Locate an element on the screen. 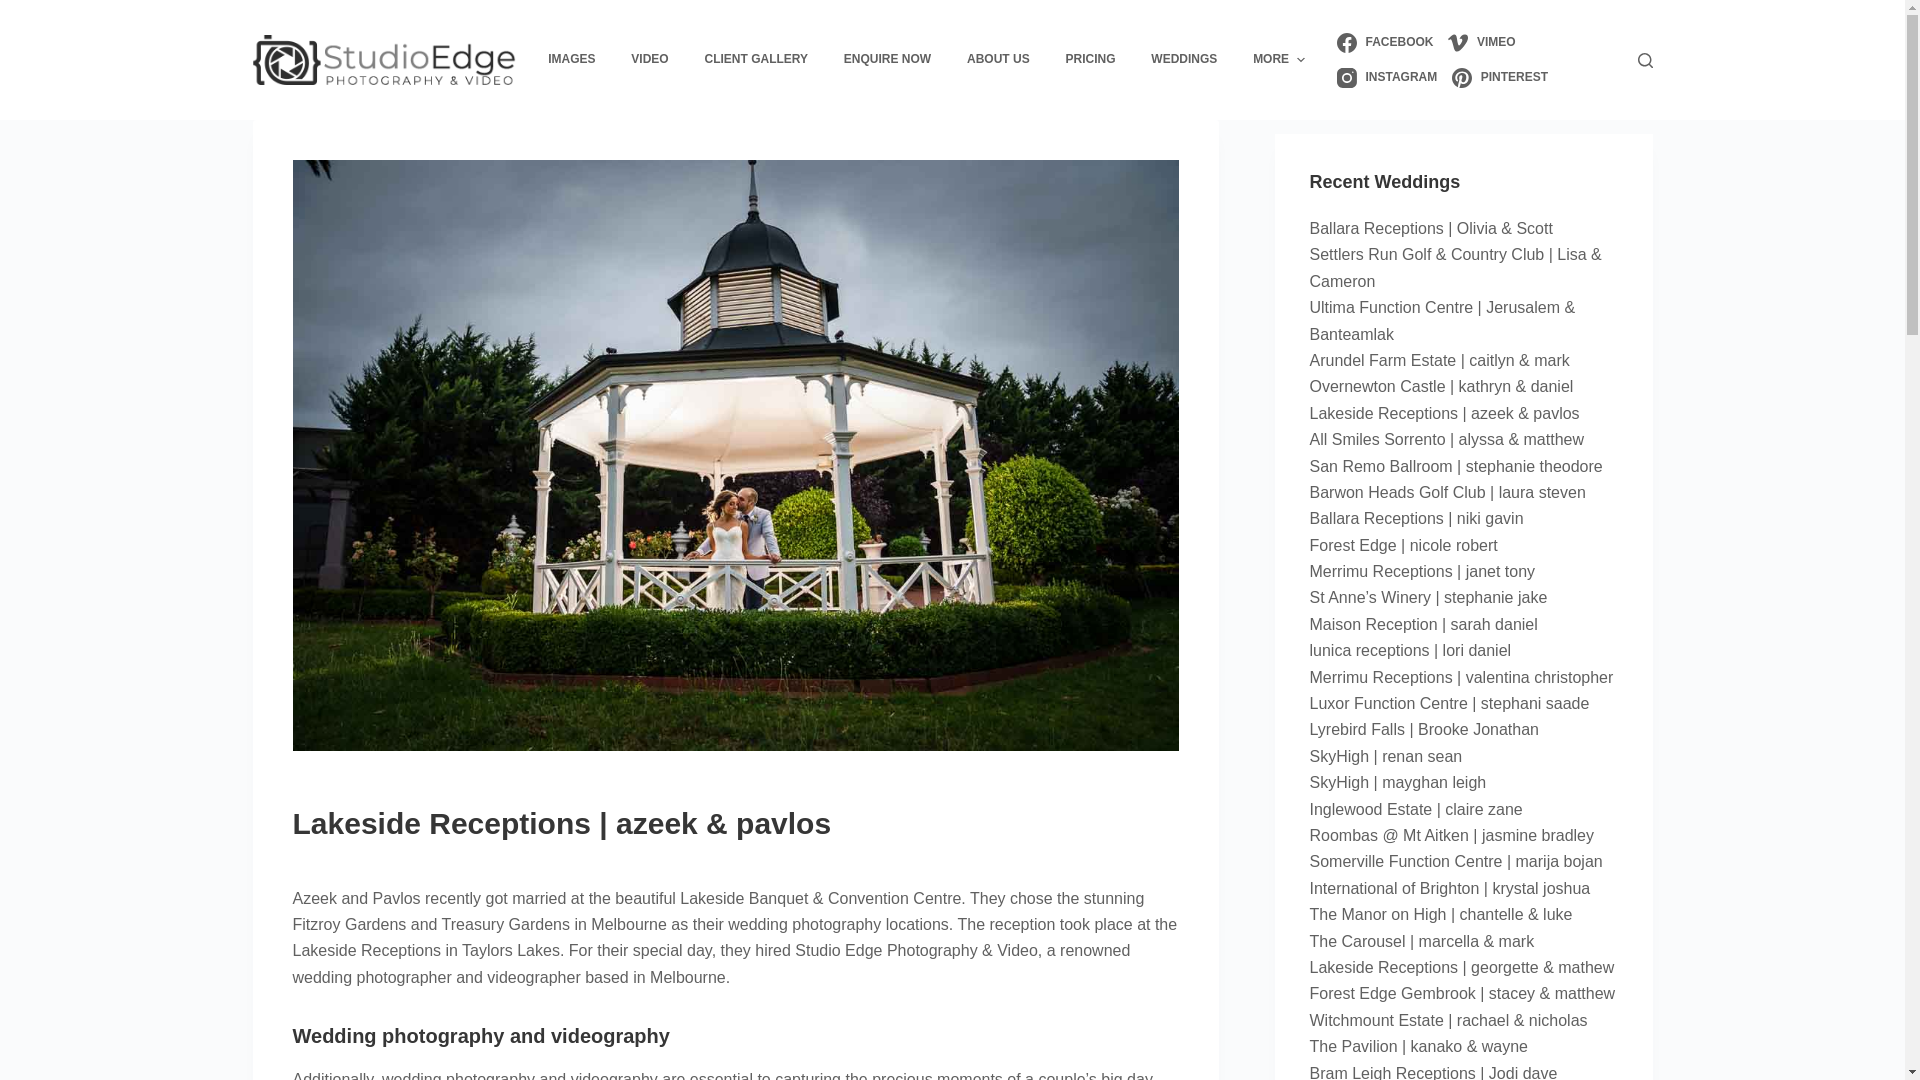 This screenshot has height=1080, width=1920. ABOUT US is located at coordinates (998, 60).